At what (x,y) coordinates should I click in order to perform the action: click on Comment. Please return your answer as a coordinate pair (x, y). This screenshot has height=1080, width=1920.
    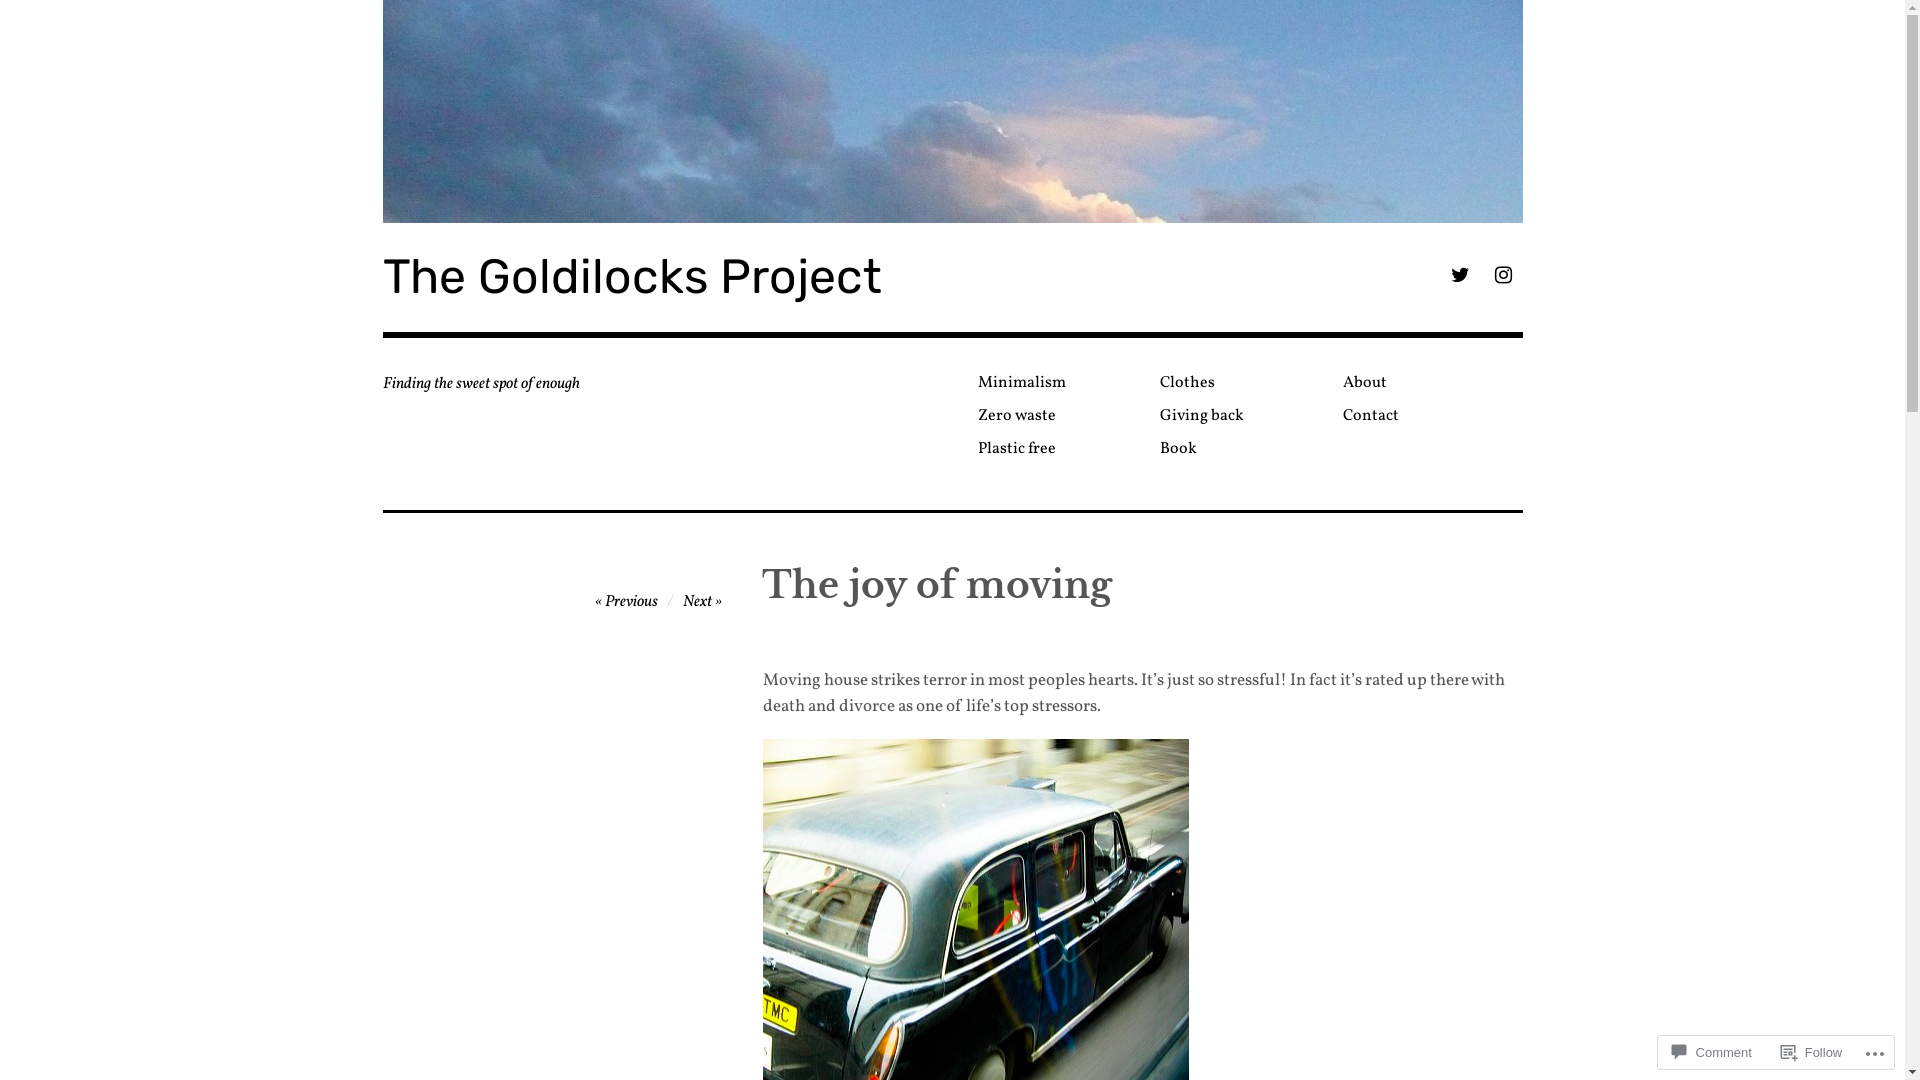
    Looking at the image, I should click on (1712, 1052).